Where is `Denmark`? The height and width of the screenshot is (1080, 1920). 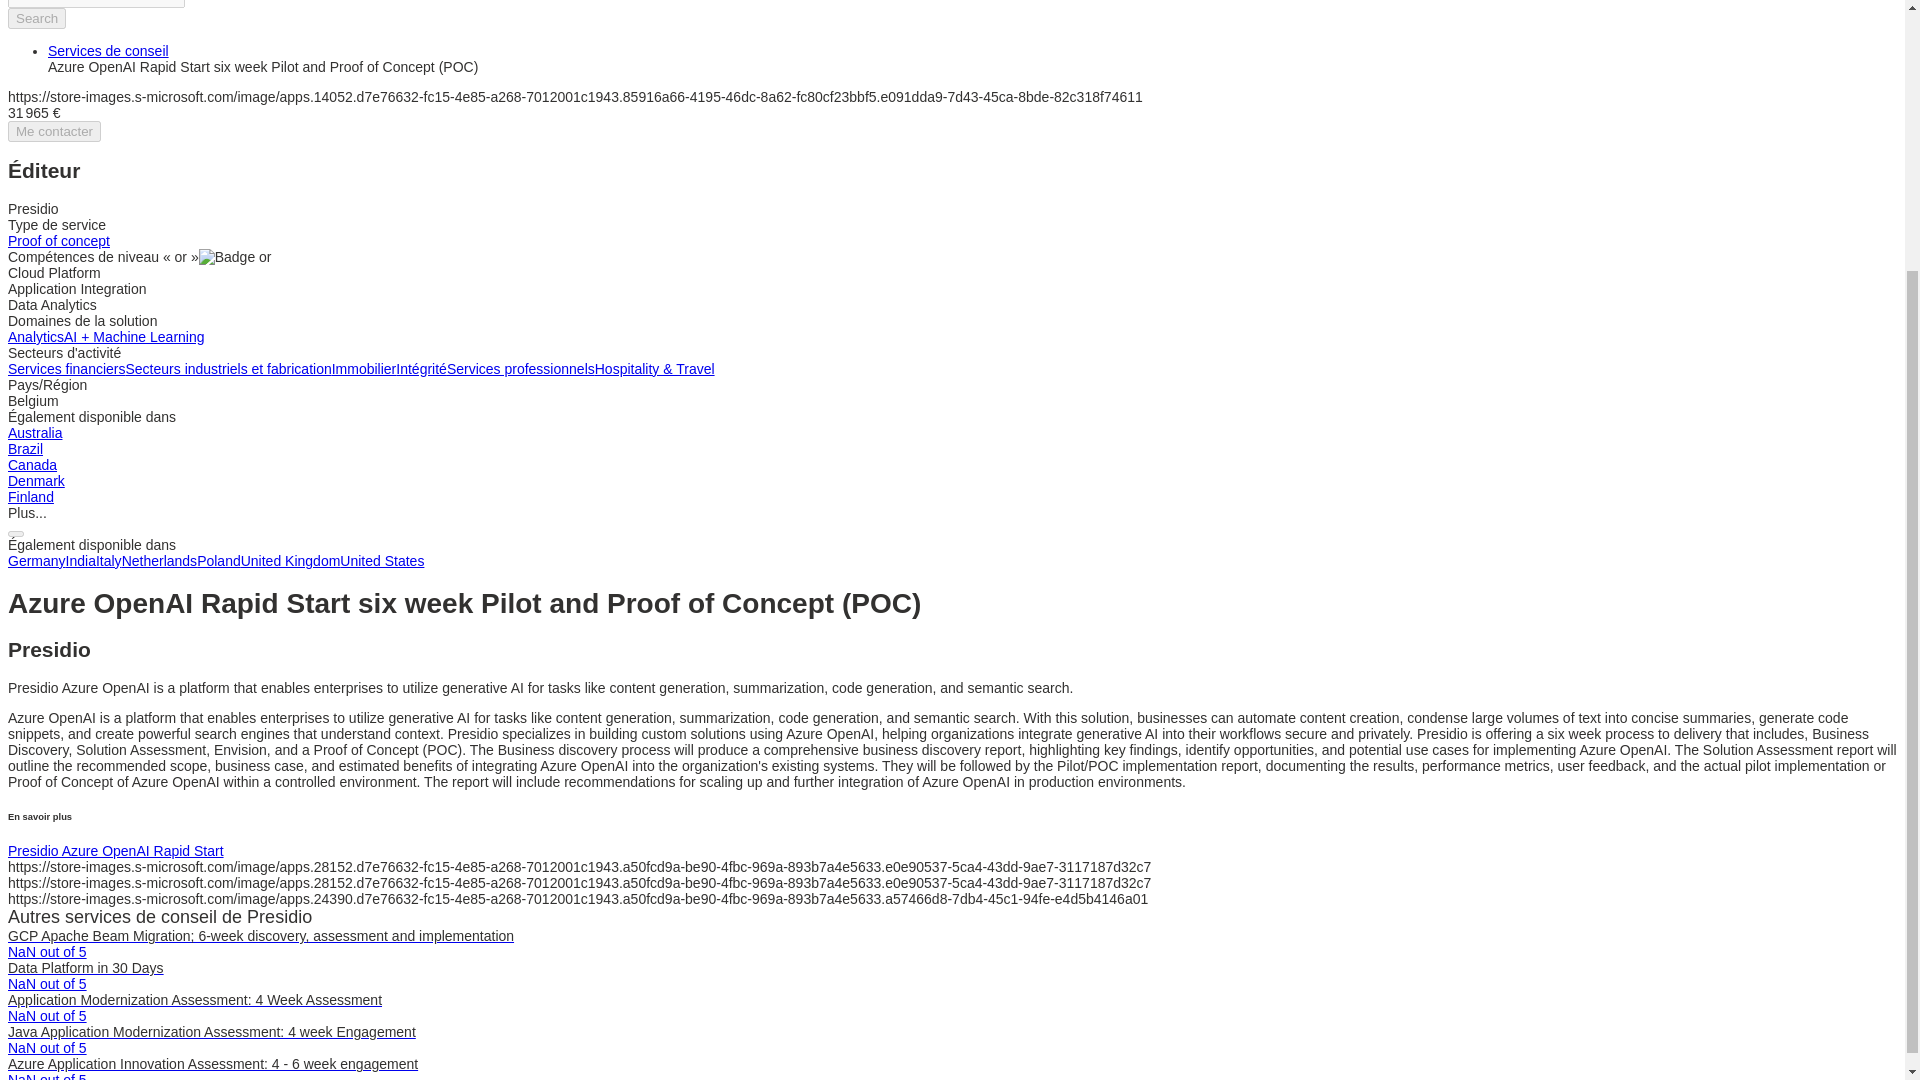
Denmark is located at coordinates (36, 481).